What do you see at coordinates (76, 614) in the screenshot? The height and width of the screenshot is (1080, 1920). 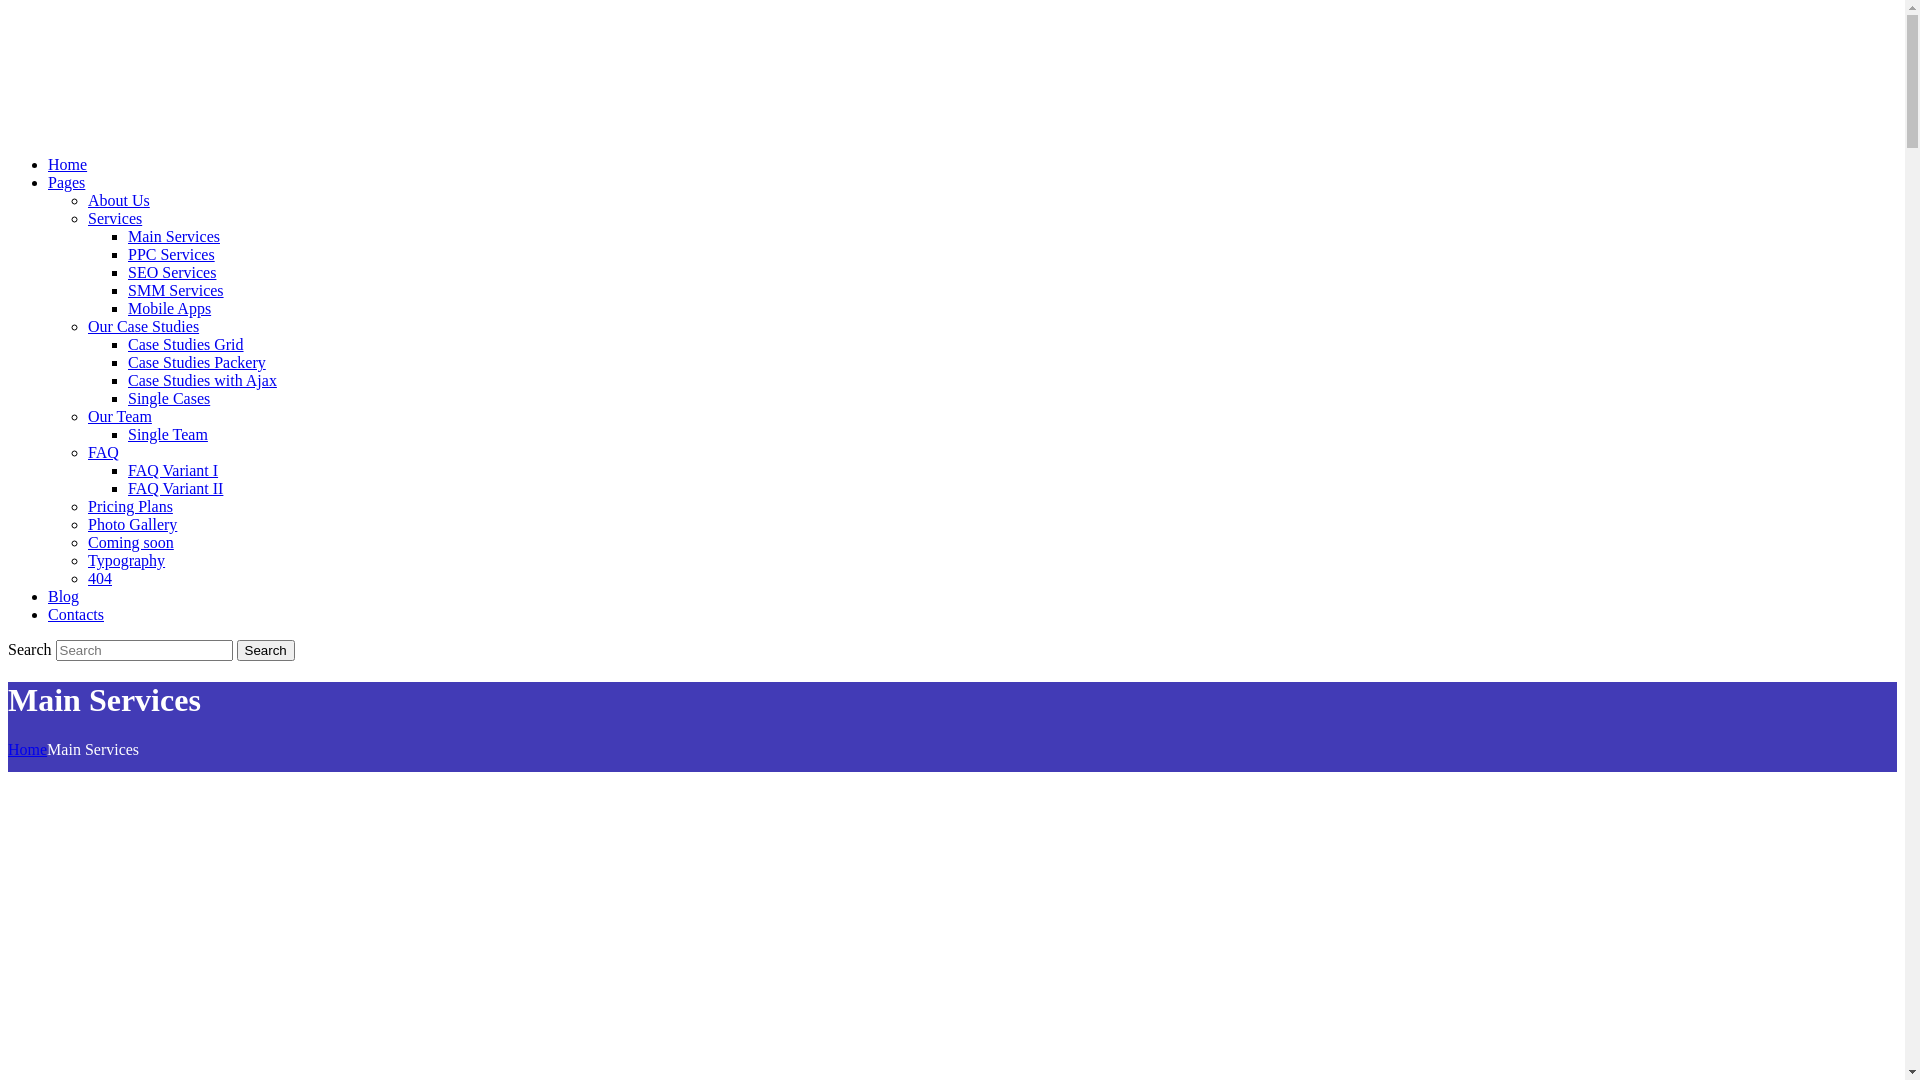 I see `Contacts` at bounding box center [76, 614].